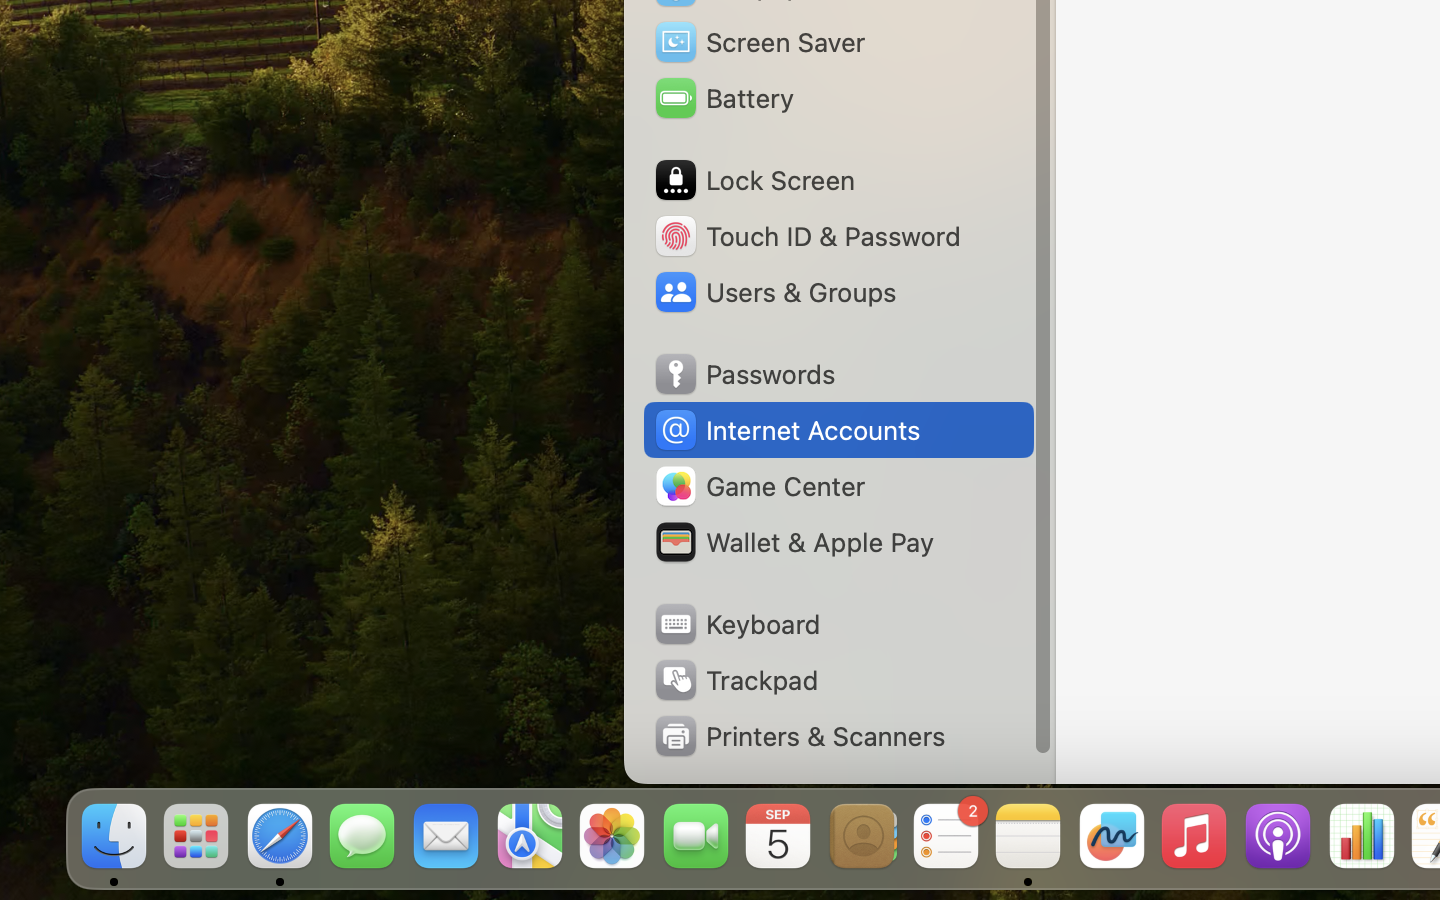 This screenshot has width=1440, height=900. Describe the element at coordinates (744, 374) in the screenshot. I see `Passwords` at that location.